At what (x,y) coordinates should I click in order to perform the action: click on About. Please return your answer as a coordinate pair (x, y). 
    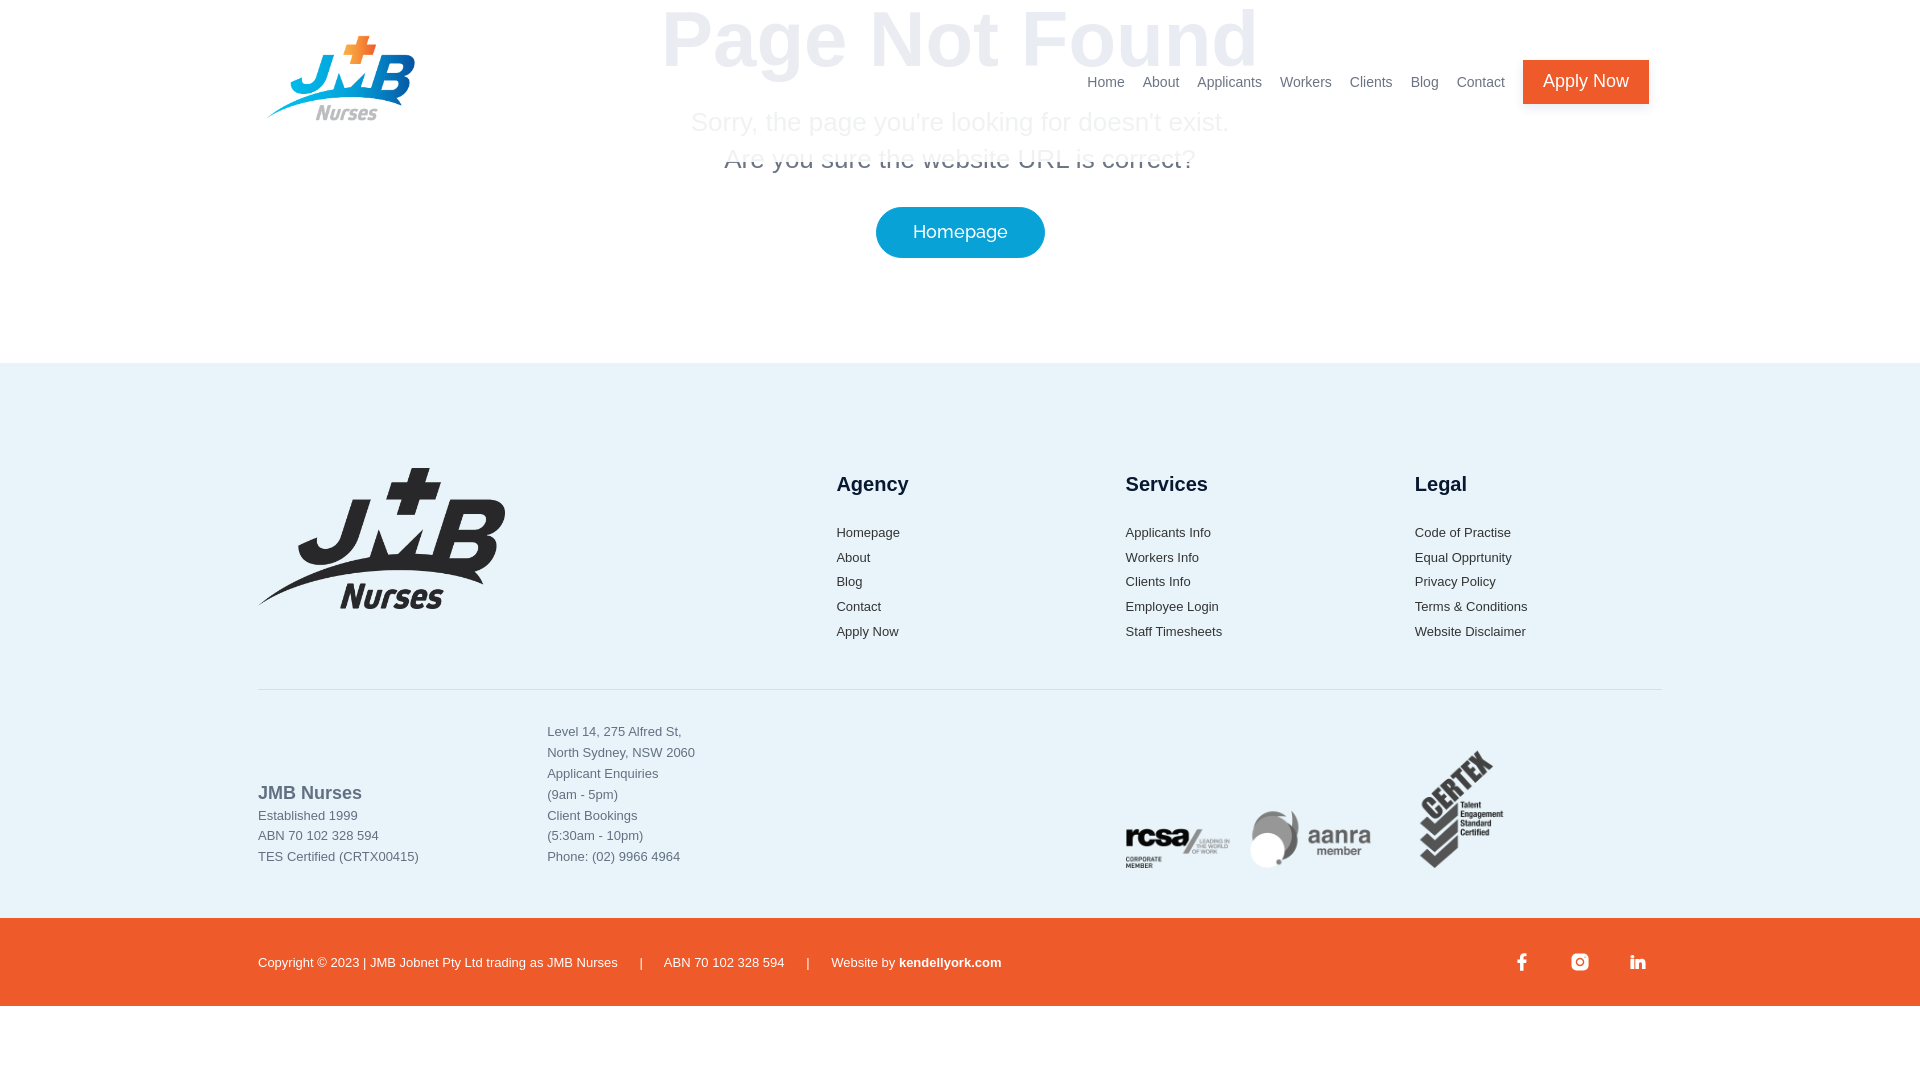
    Looking at the image, I should click on (853, 558).